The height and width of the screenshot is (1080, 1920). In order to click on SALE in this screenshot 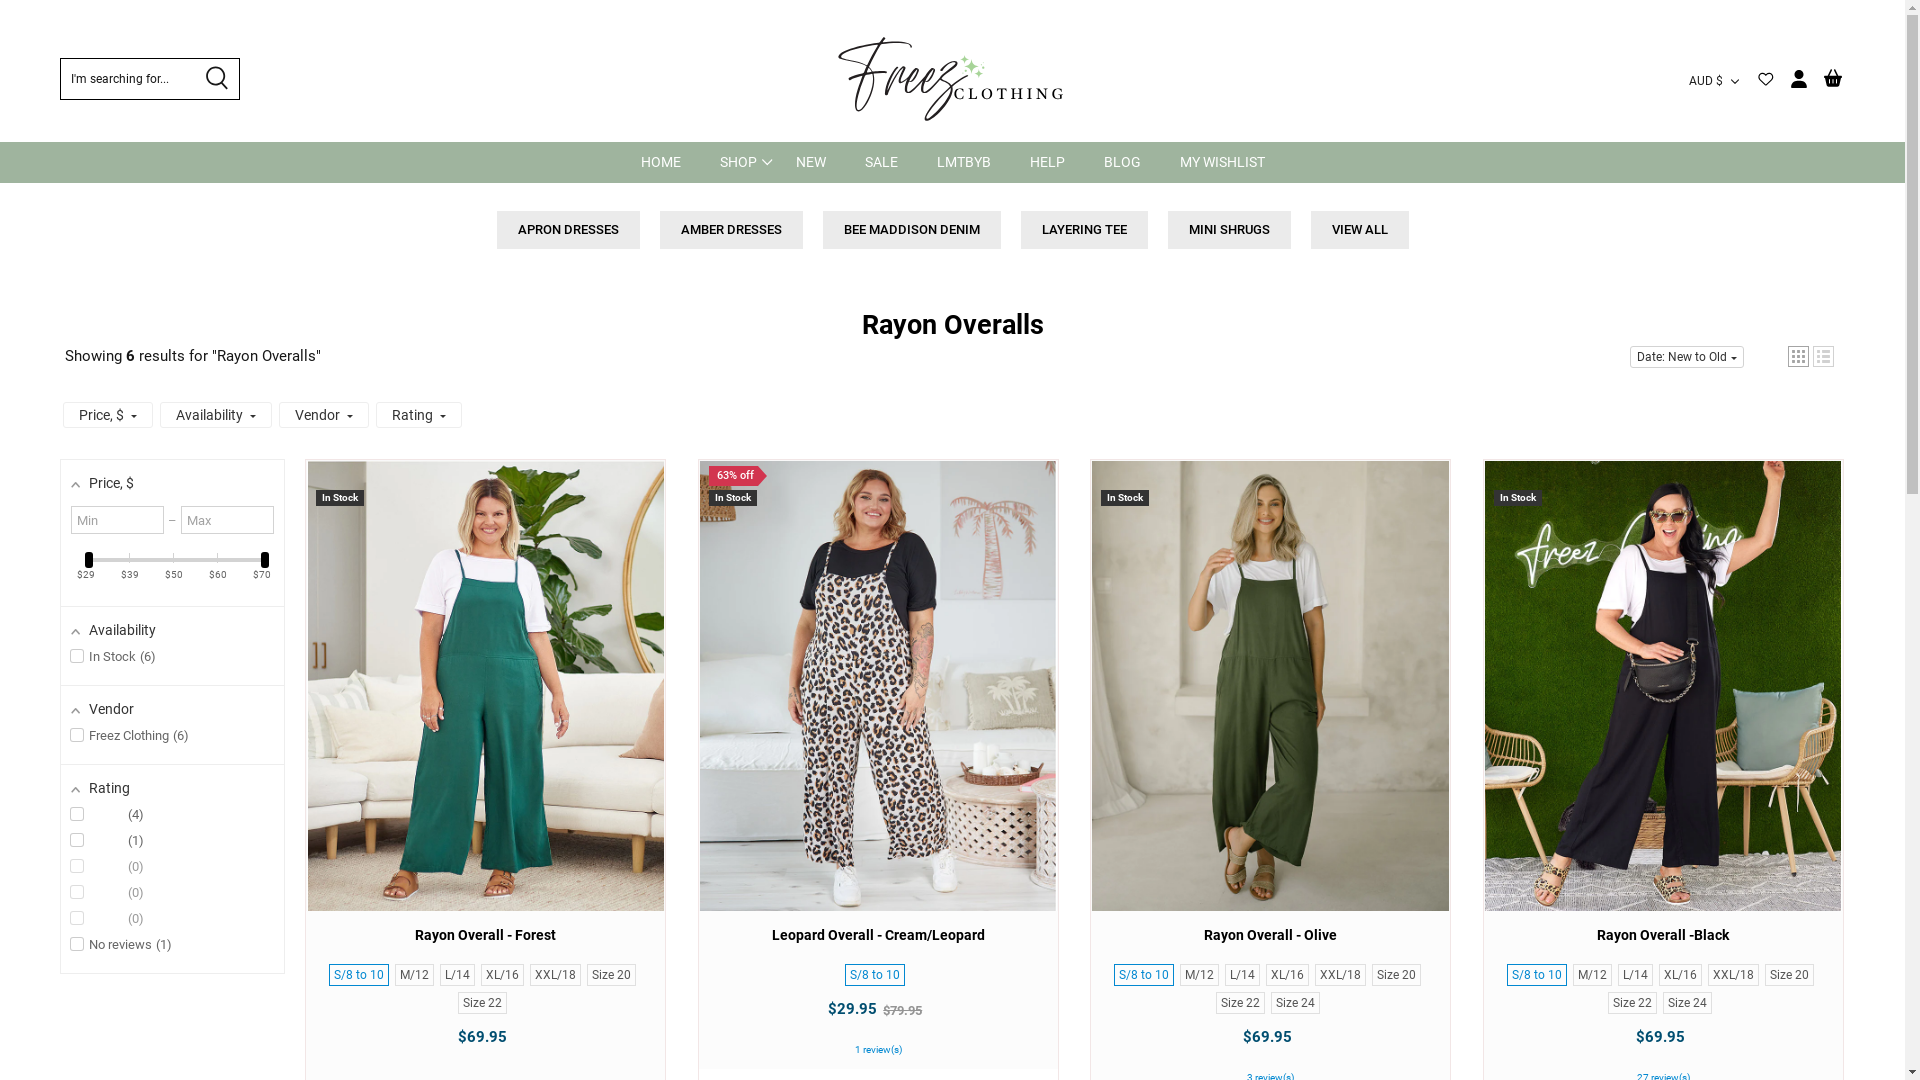, I will do `click(880, 162)`.